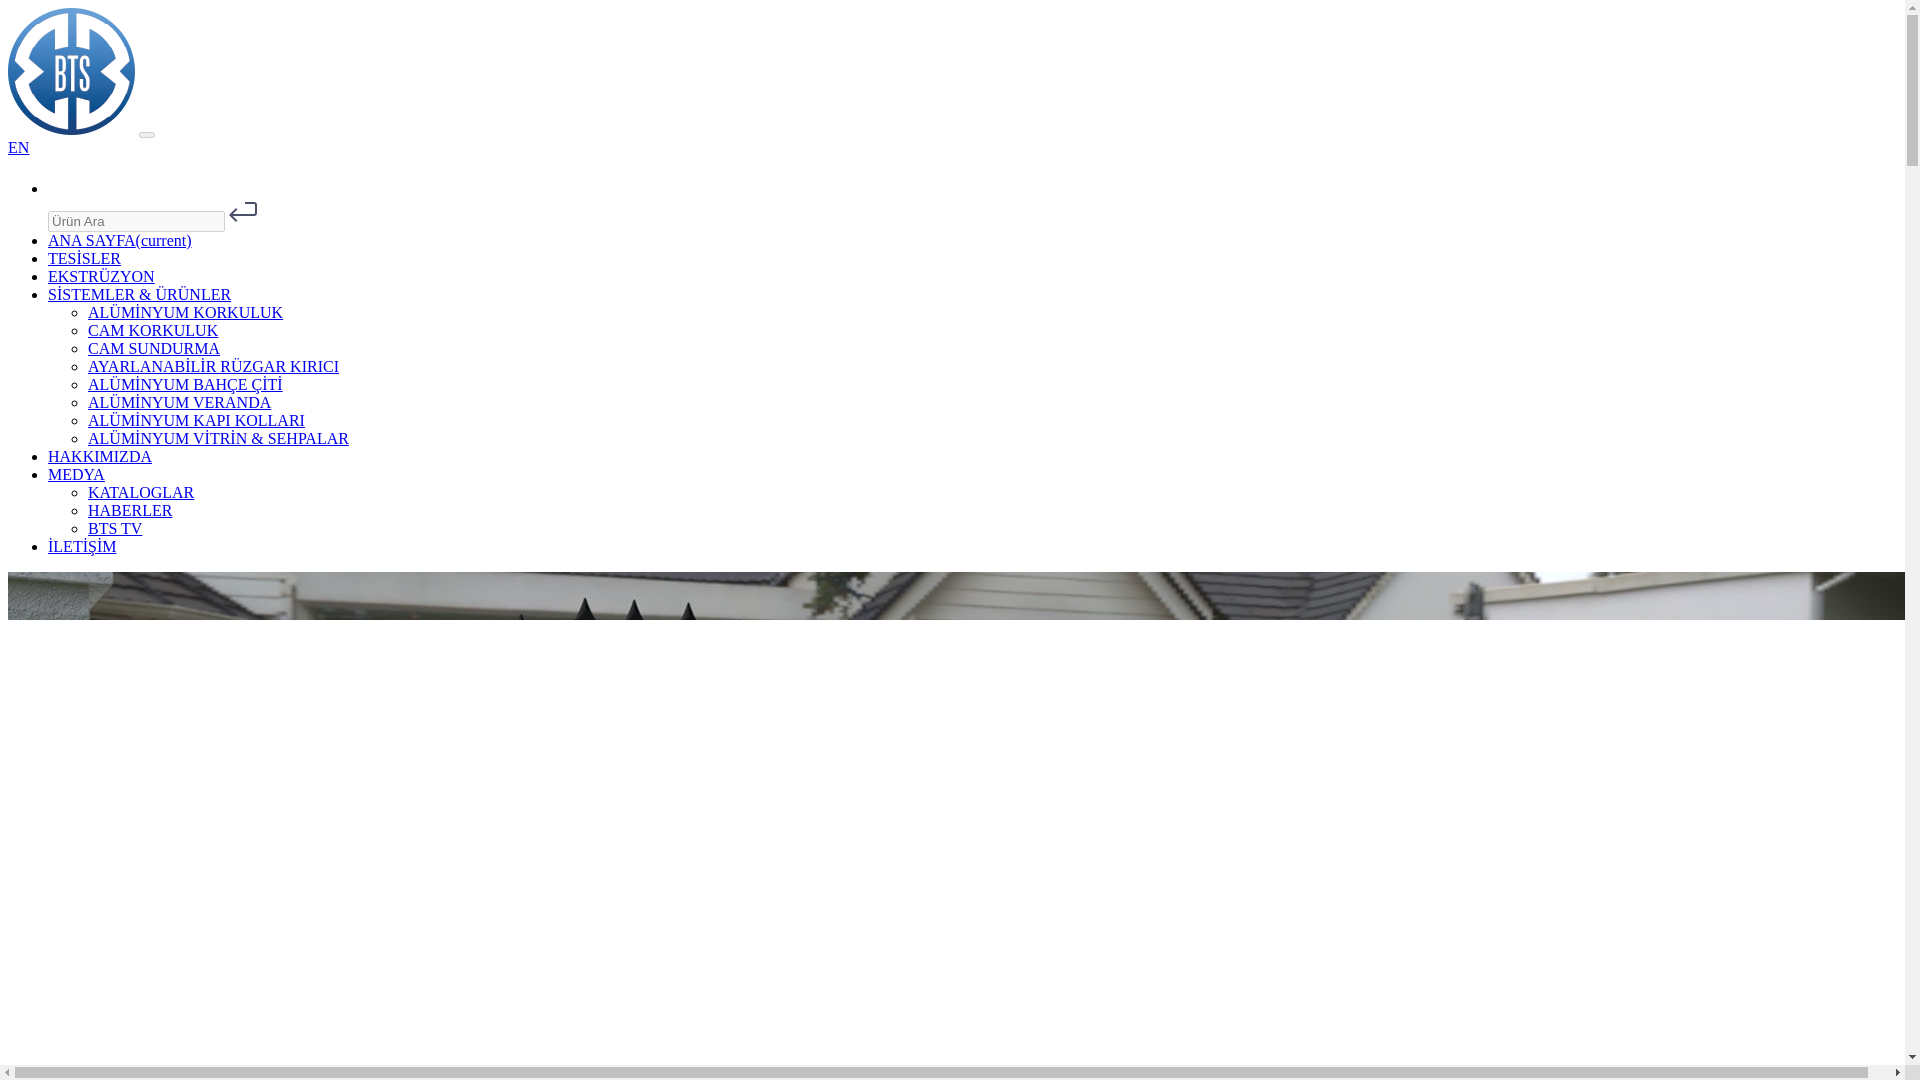  I want to click on MEDYA, so click(76, 474).